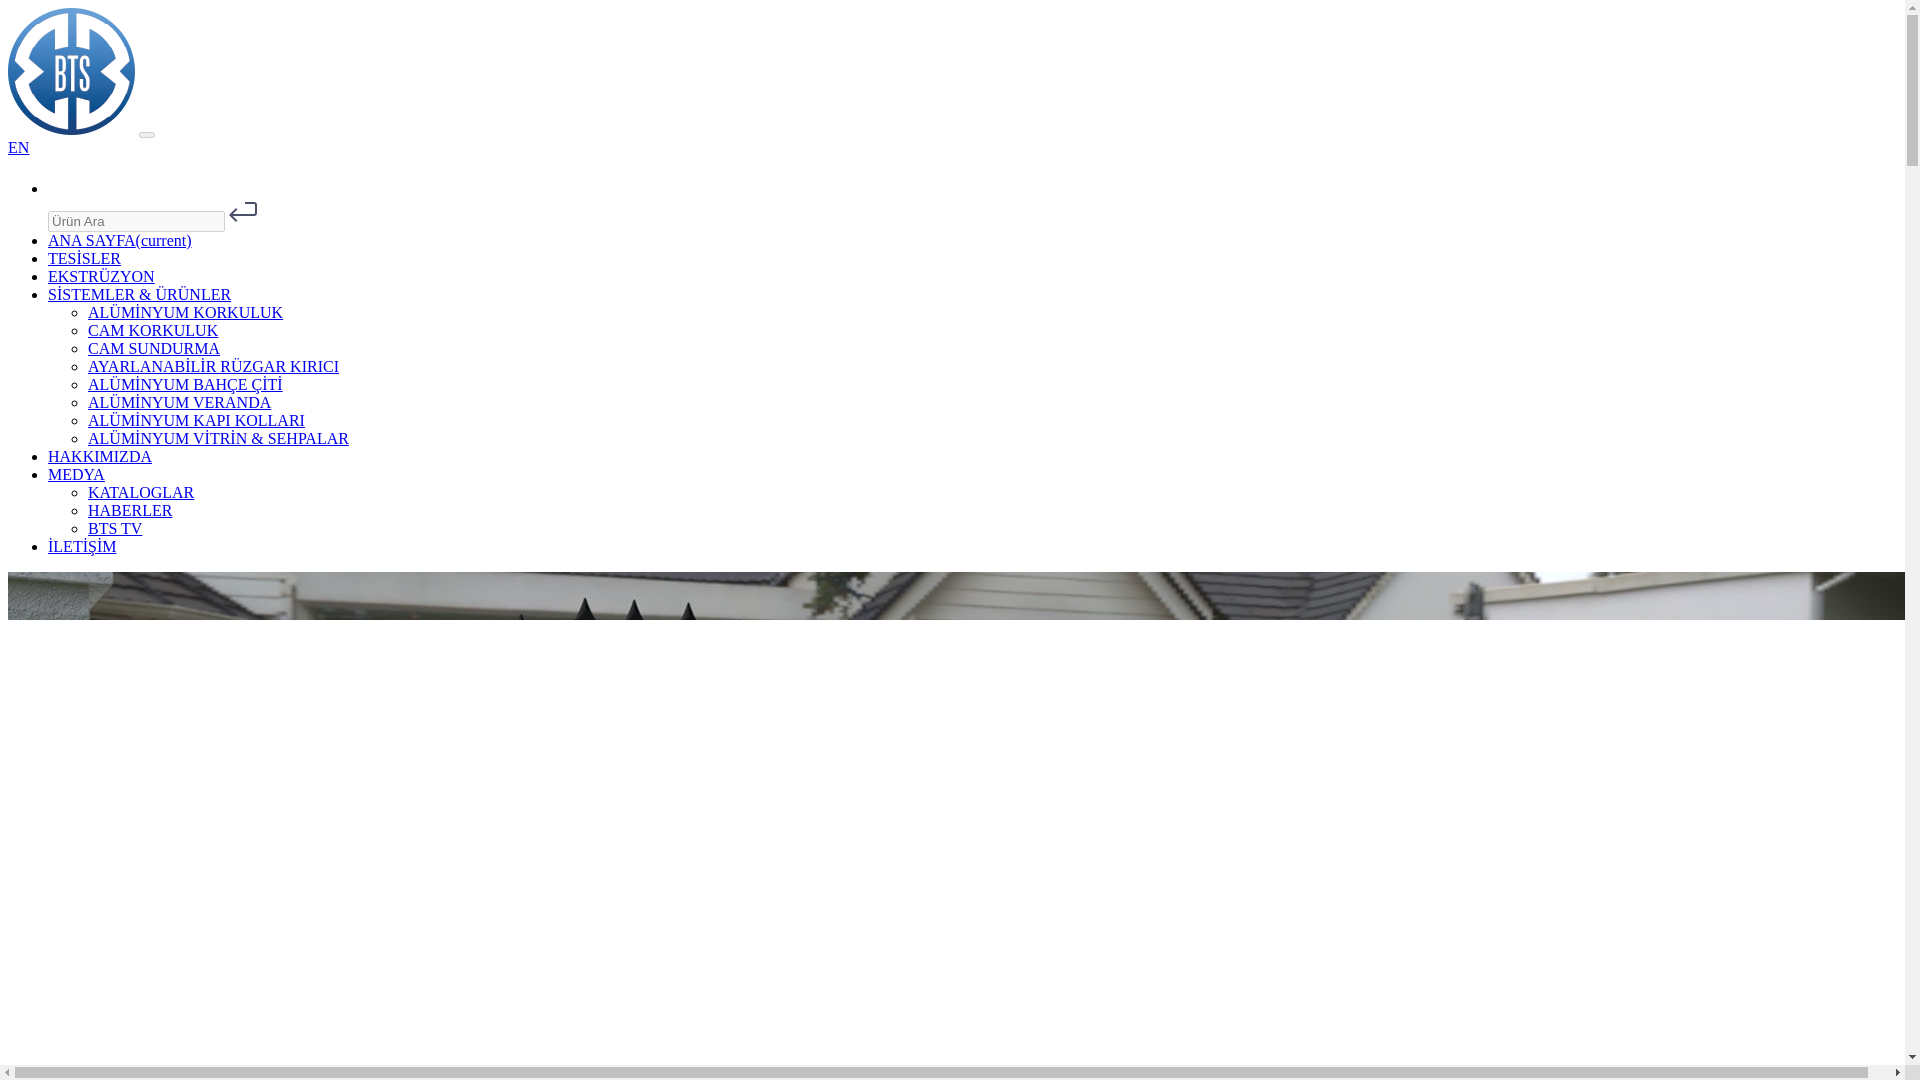  I want to click on MEDYA, so click(76, 474).